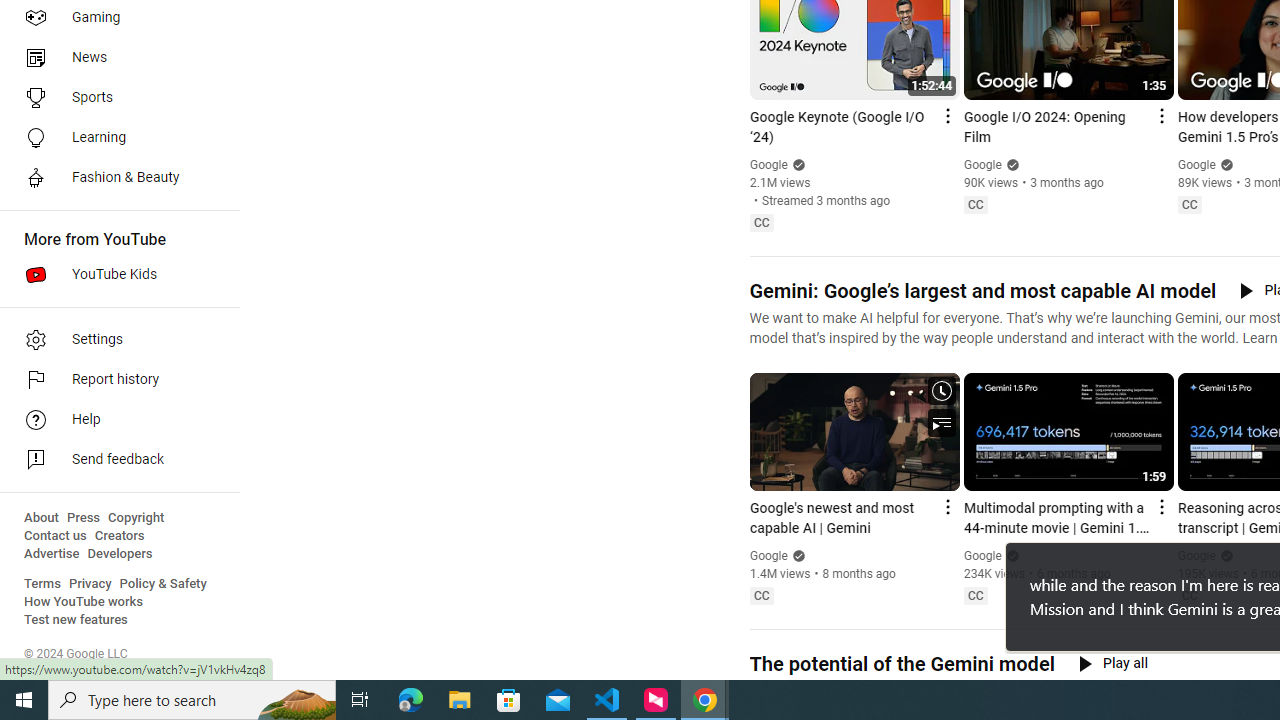  I want to click on How YouTube works, so click(84, 602).